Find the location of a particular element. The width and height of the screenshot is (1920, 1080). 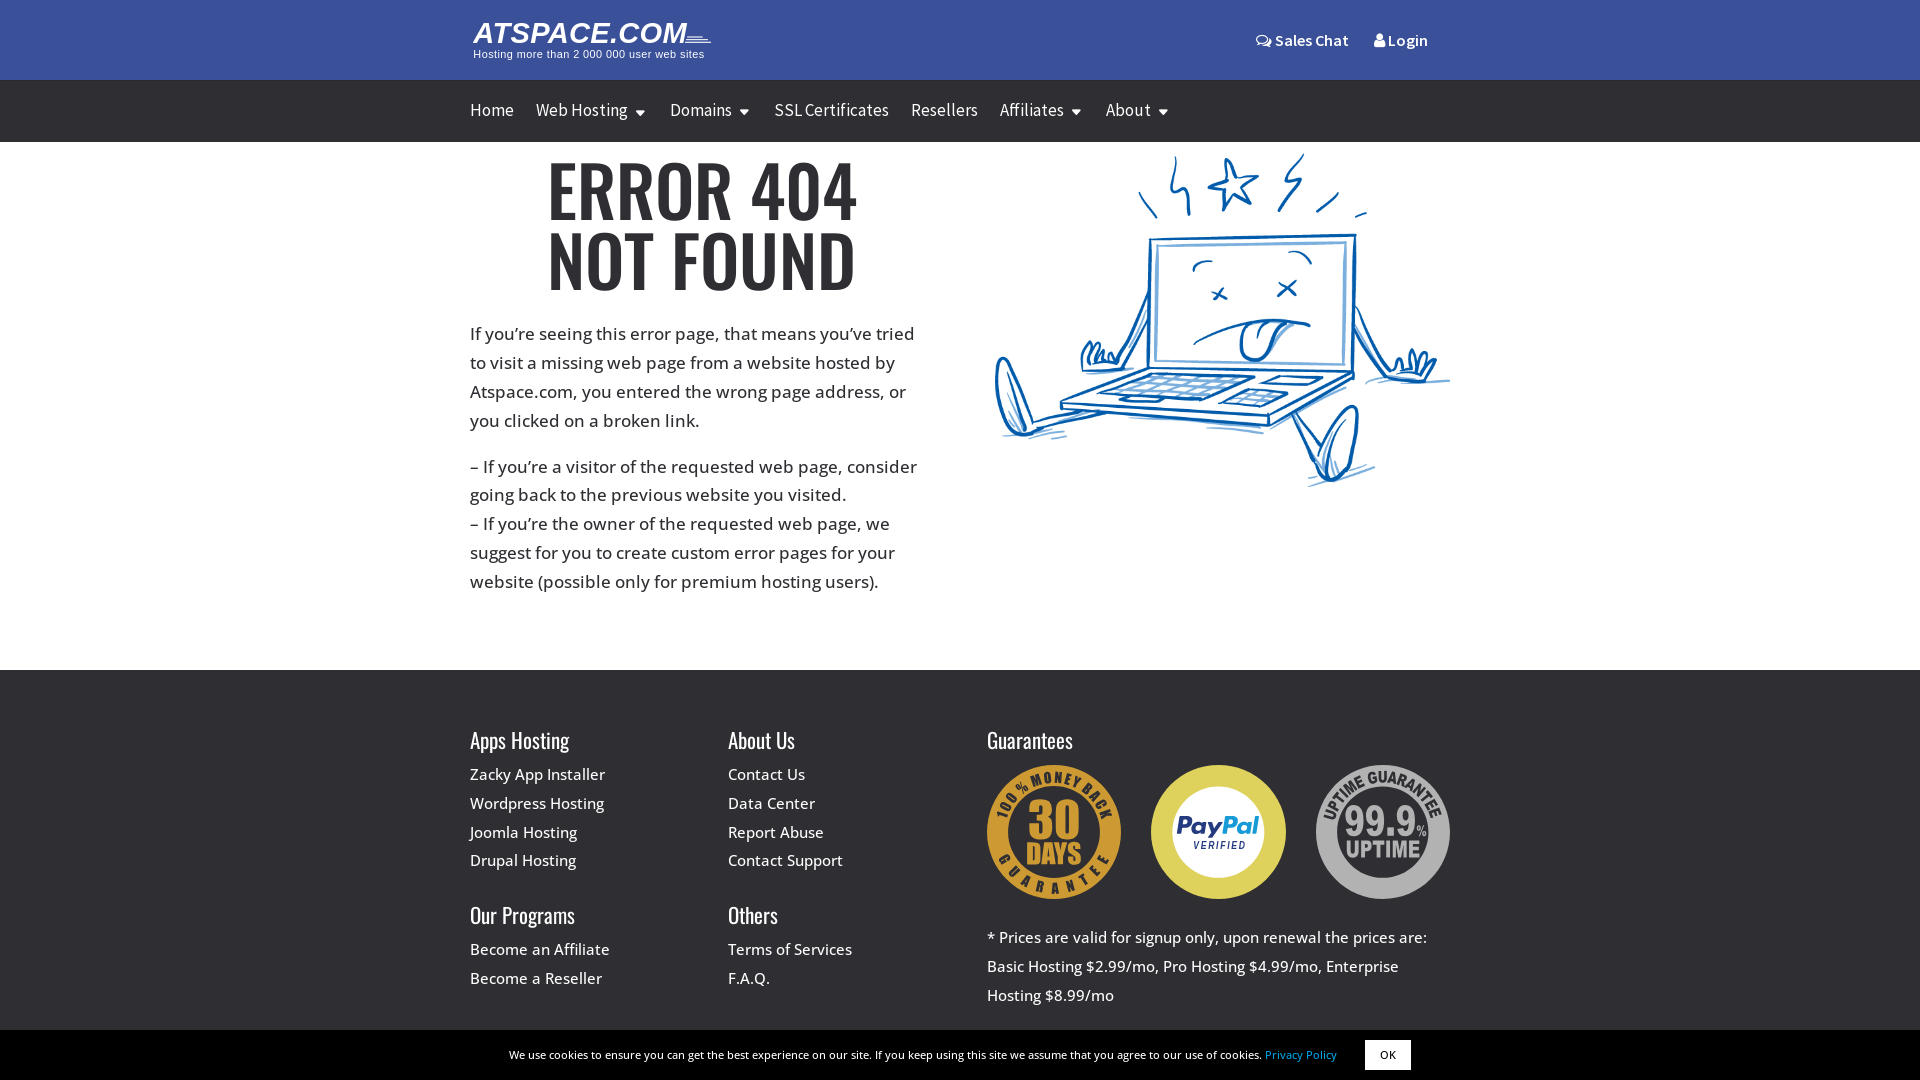

Terms of Services is located at coordinates (790, 949).